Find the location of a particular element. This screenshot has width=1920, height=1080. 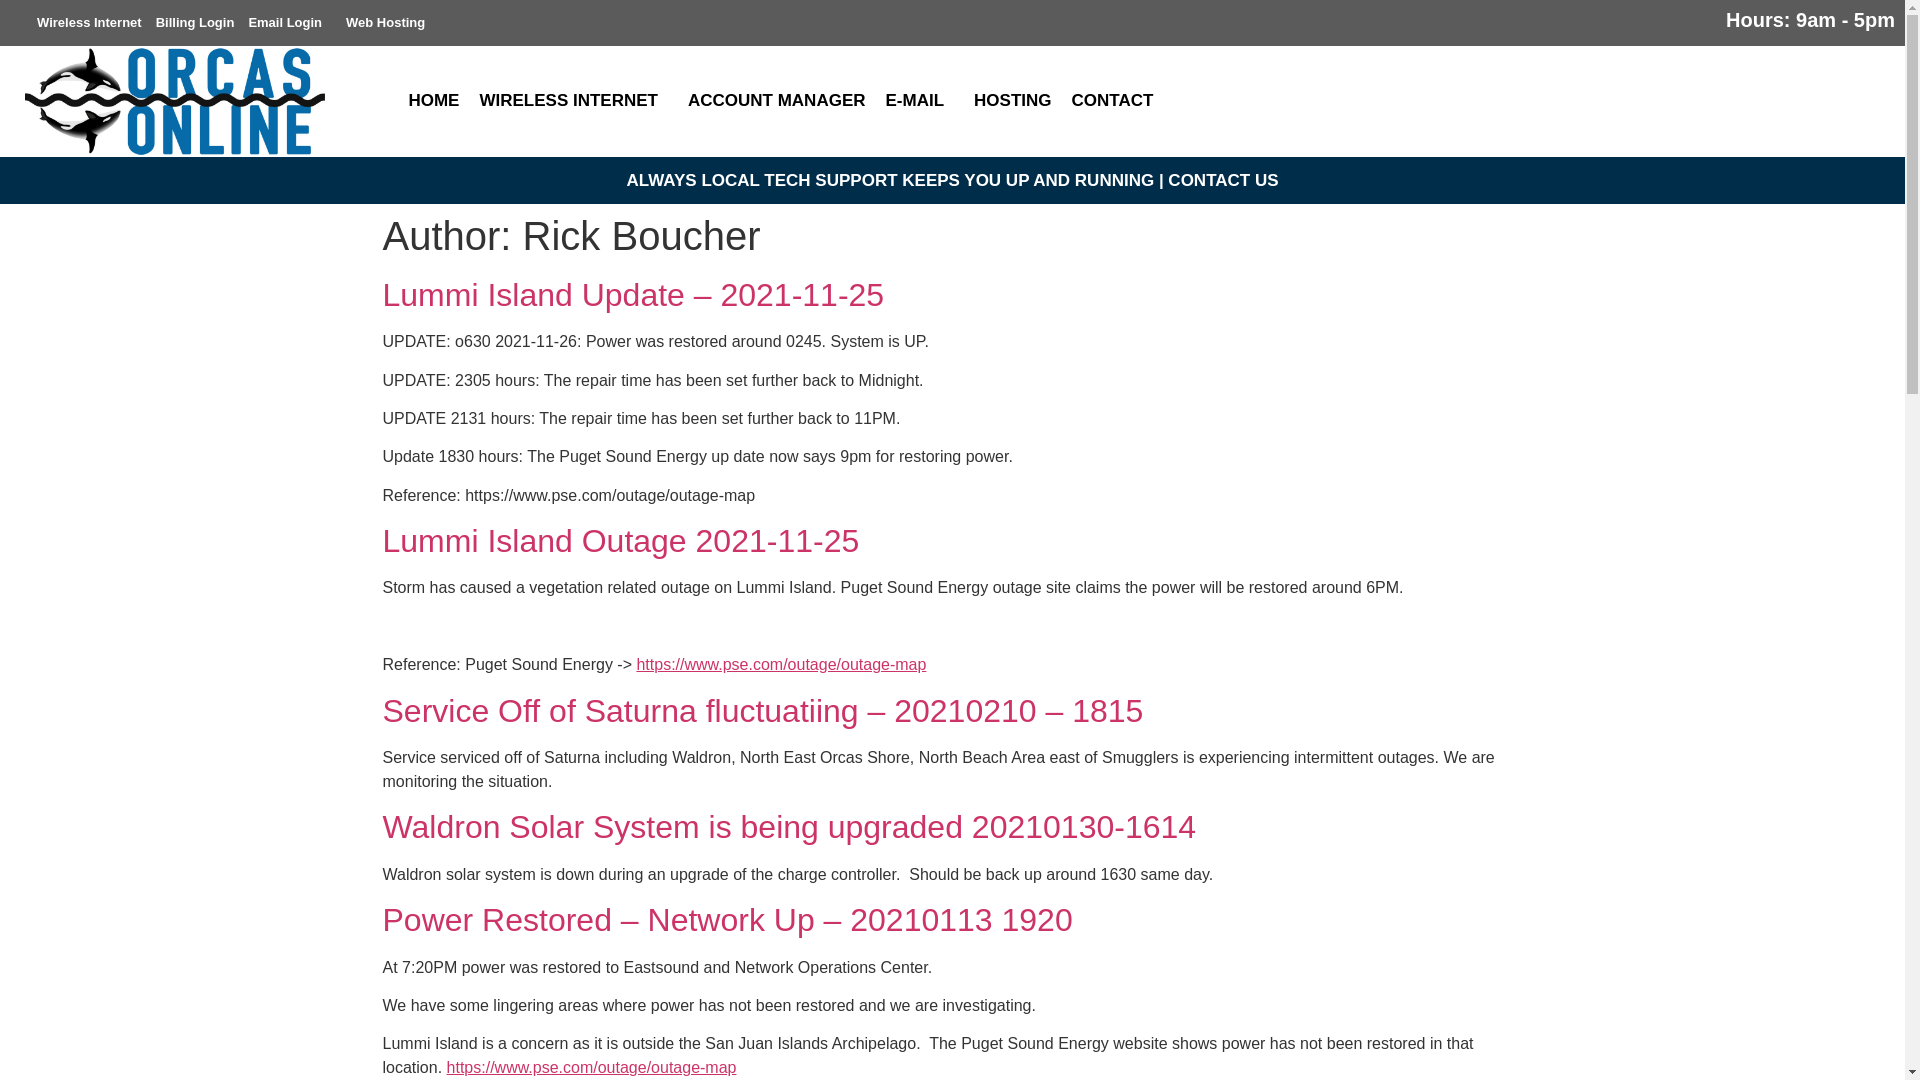

CONTACT is located at coordinates (1117, 100).